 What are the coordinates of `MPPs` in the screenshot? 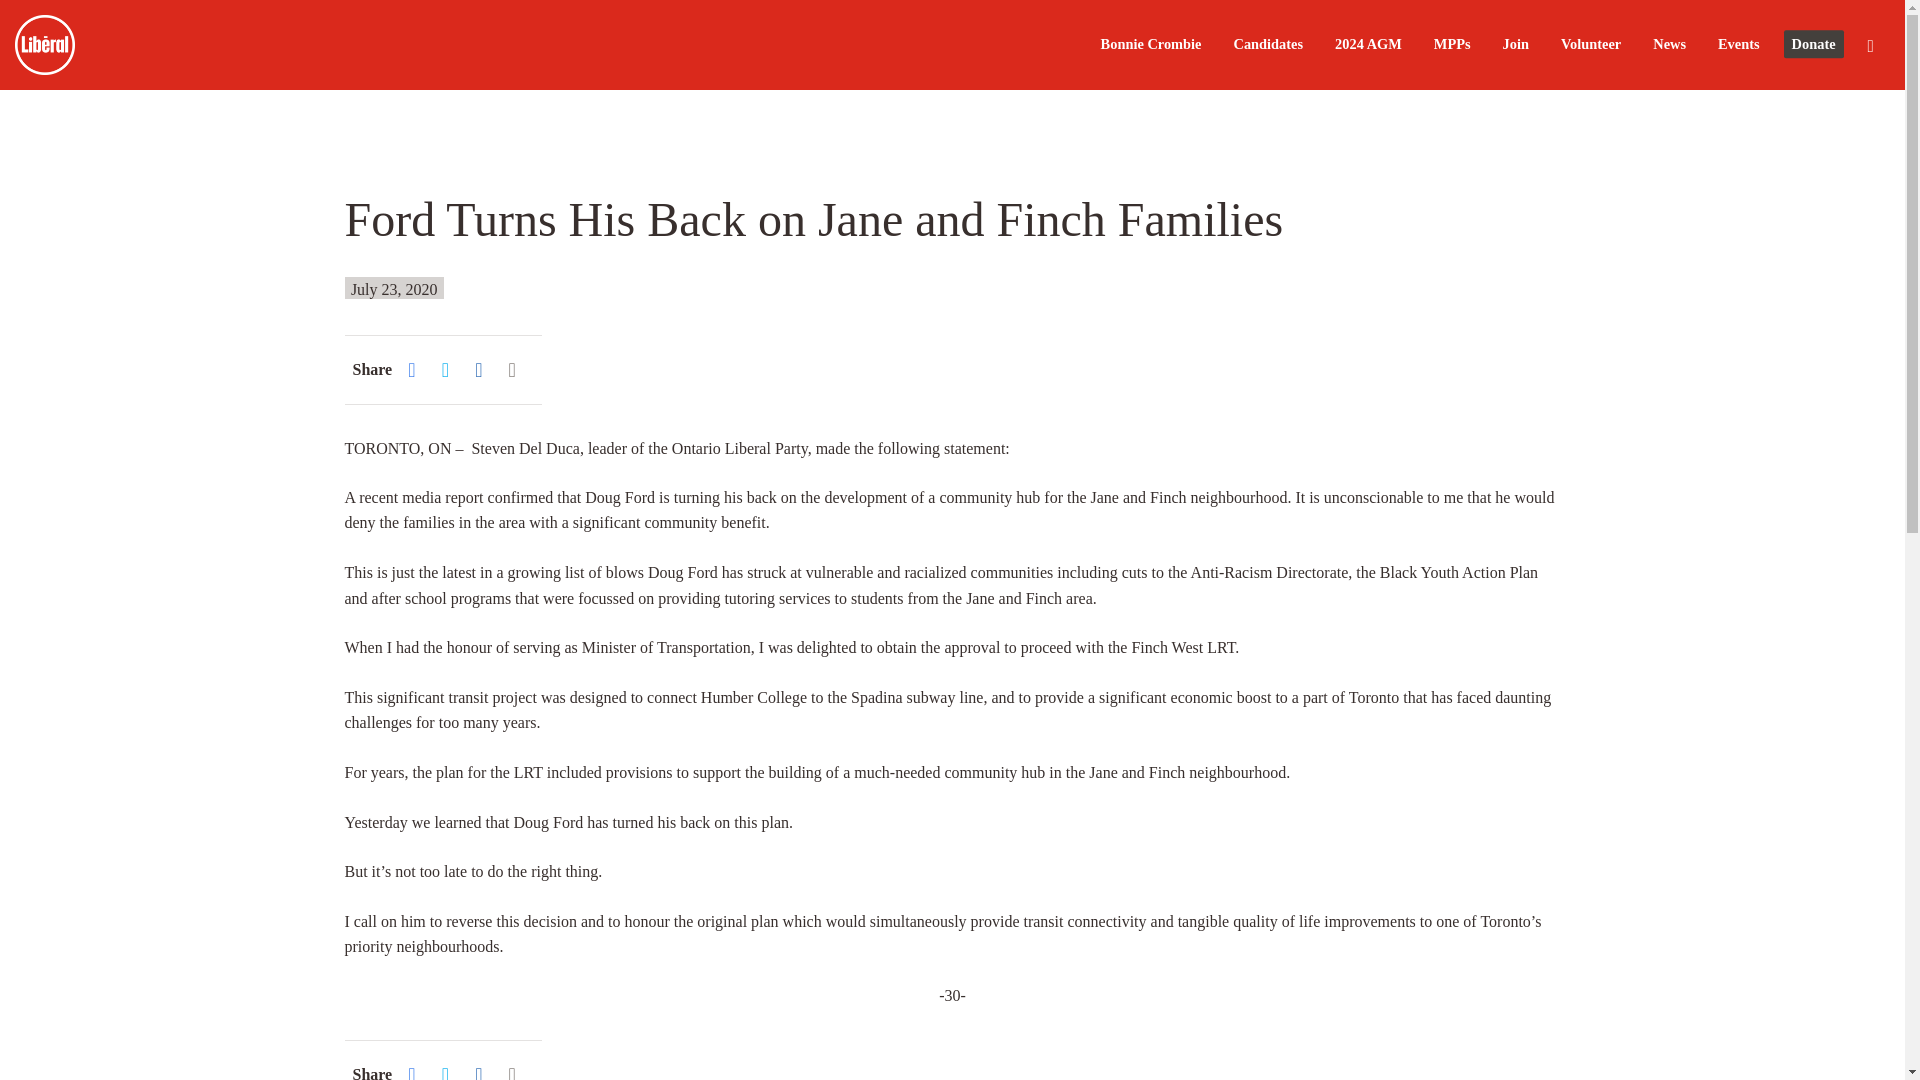 It's located at (1452, 44).